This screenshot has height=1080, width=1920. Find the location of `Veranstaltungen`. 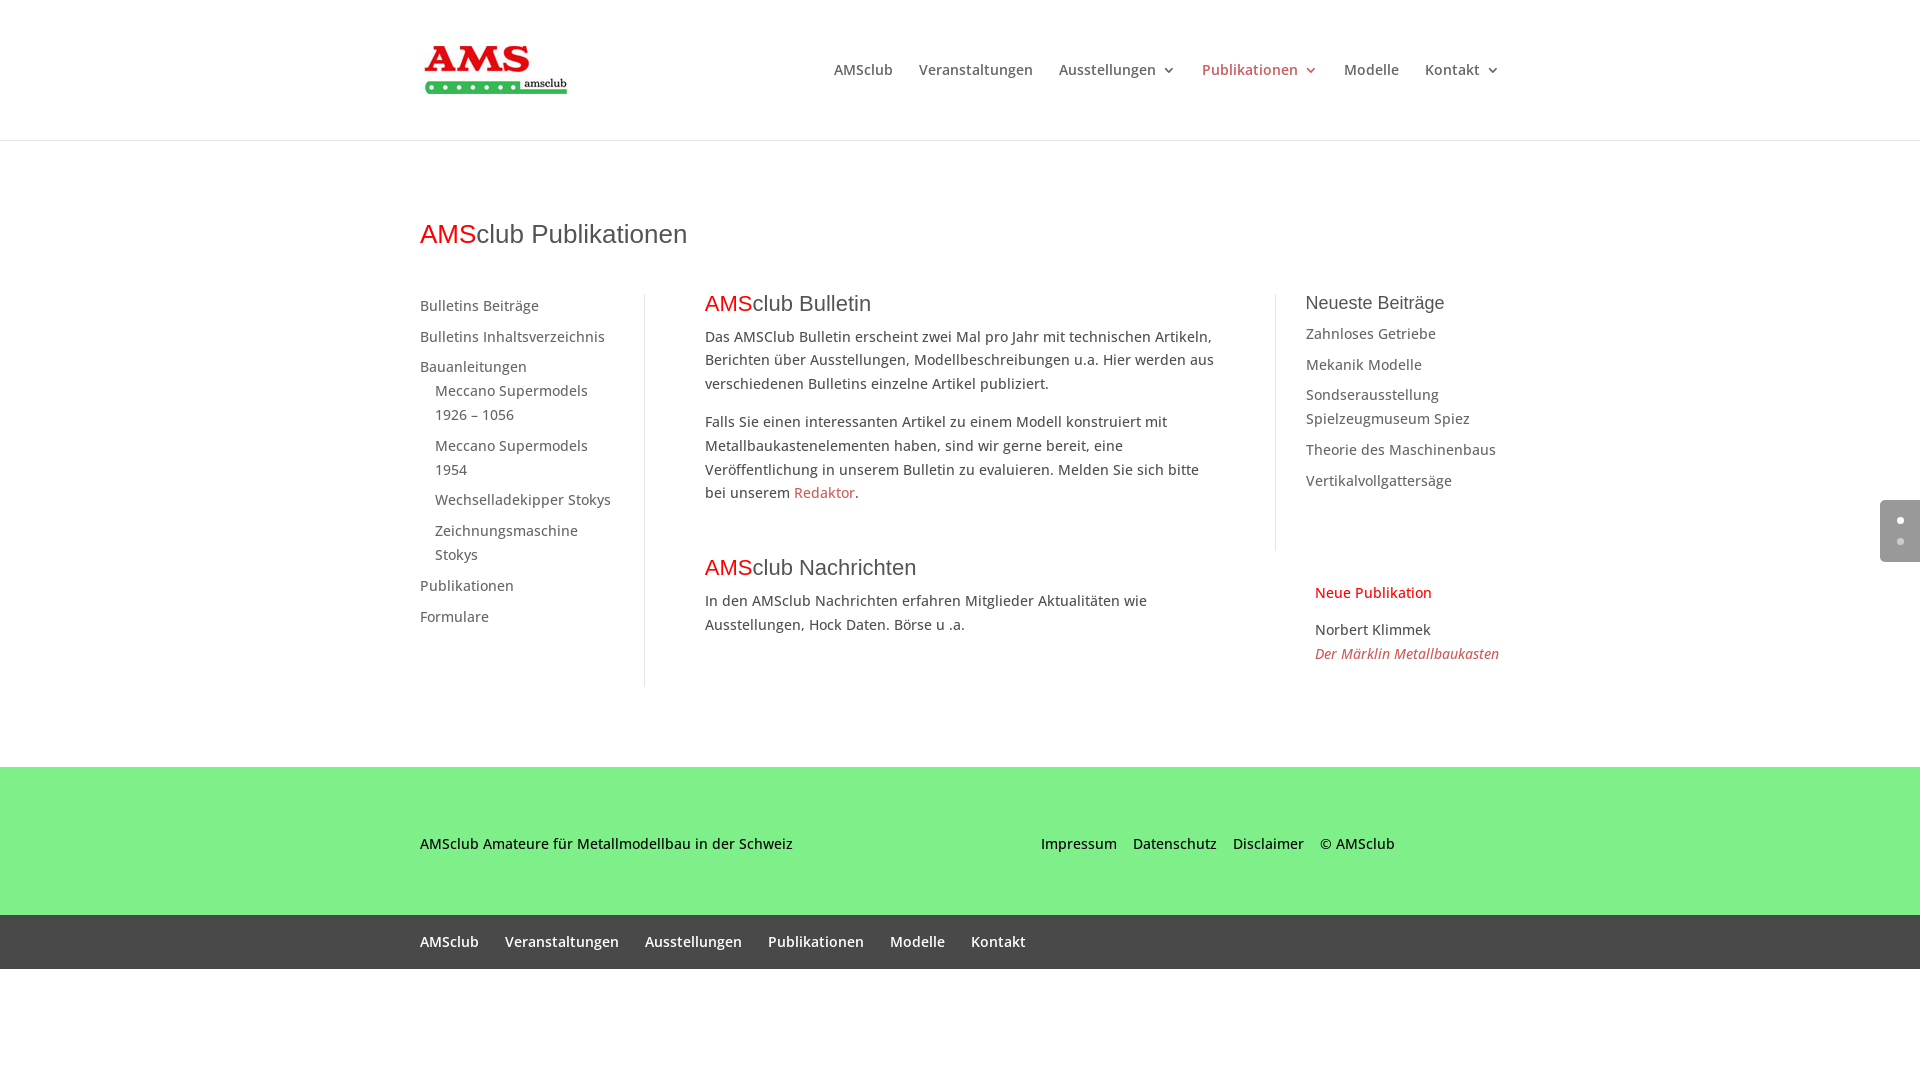

Veranstaltungen is located at coordinates (562, 942).